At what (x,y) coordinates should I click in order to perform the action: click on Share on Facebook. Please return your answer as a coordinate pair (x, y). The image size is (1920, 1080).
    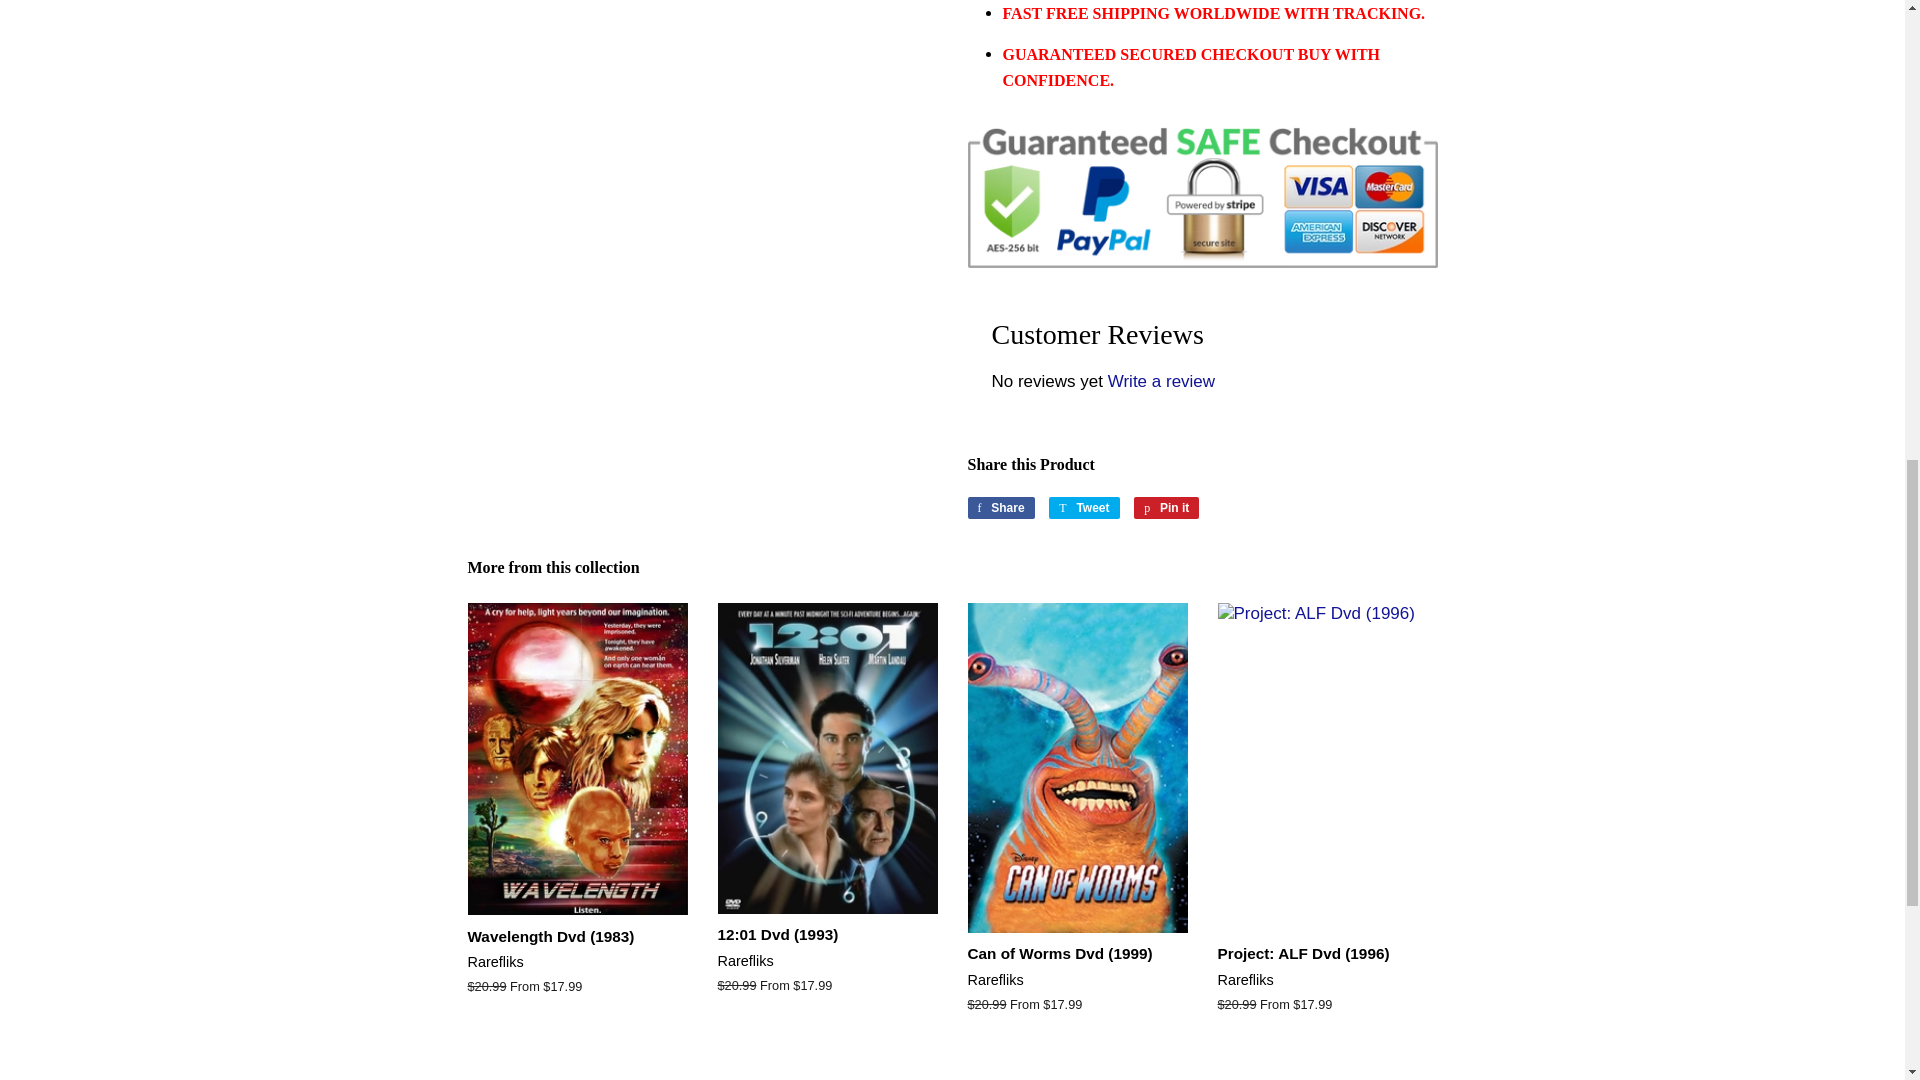
    Looking at the image, I should click on (1000, 508).